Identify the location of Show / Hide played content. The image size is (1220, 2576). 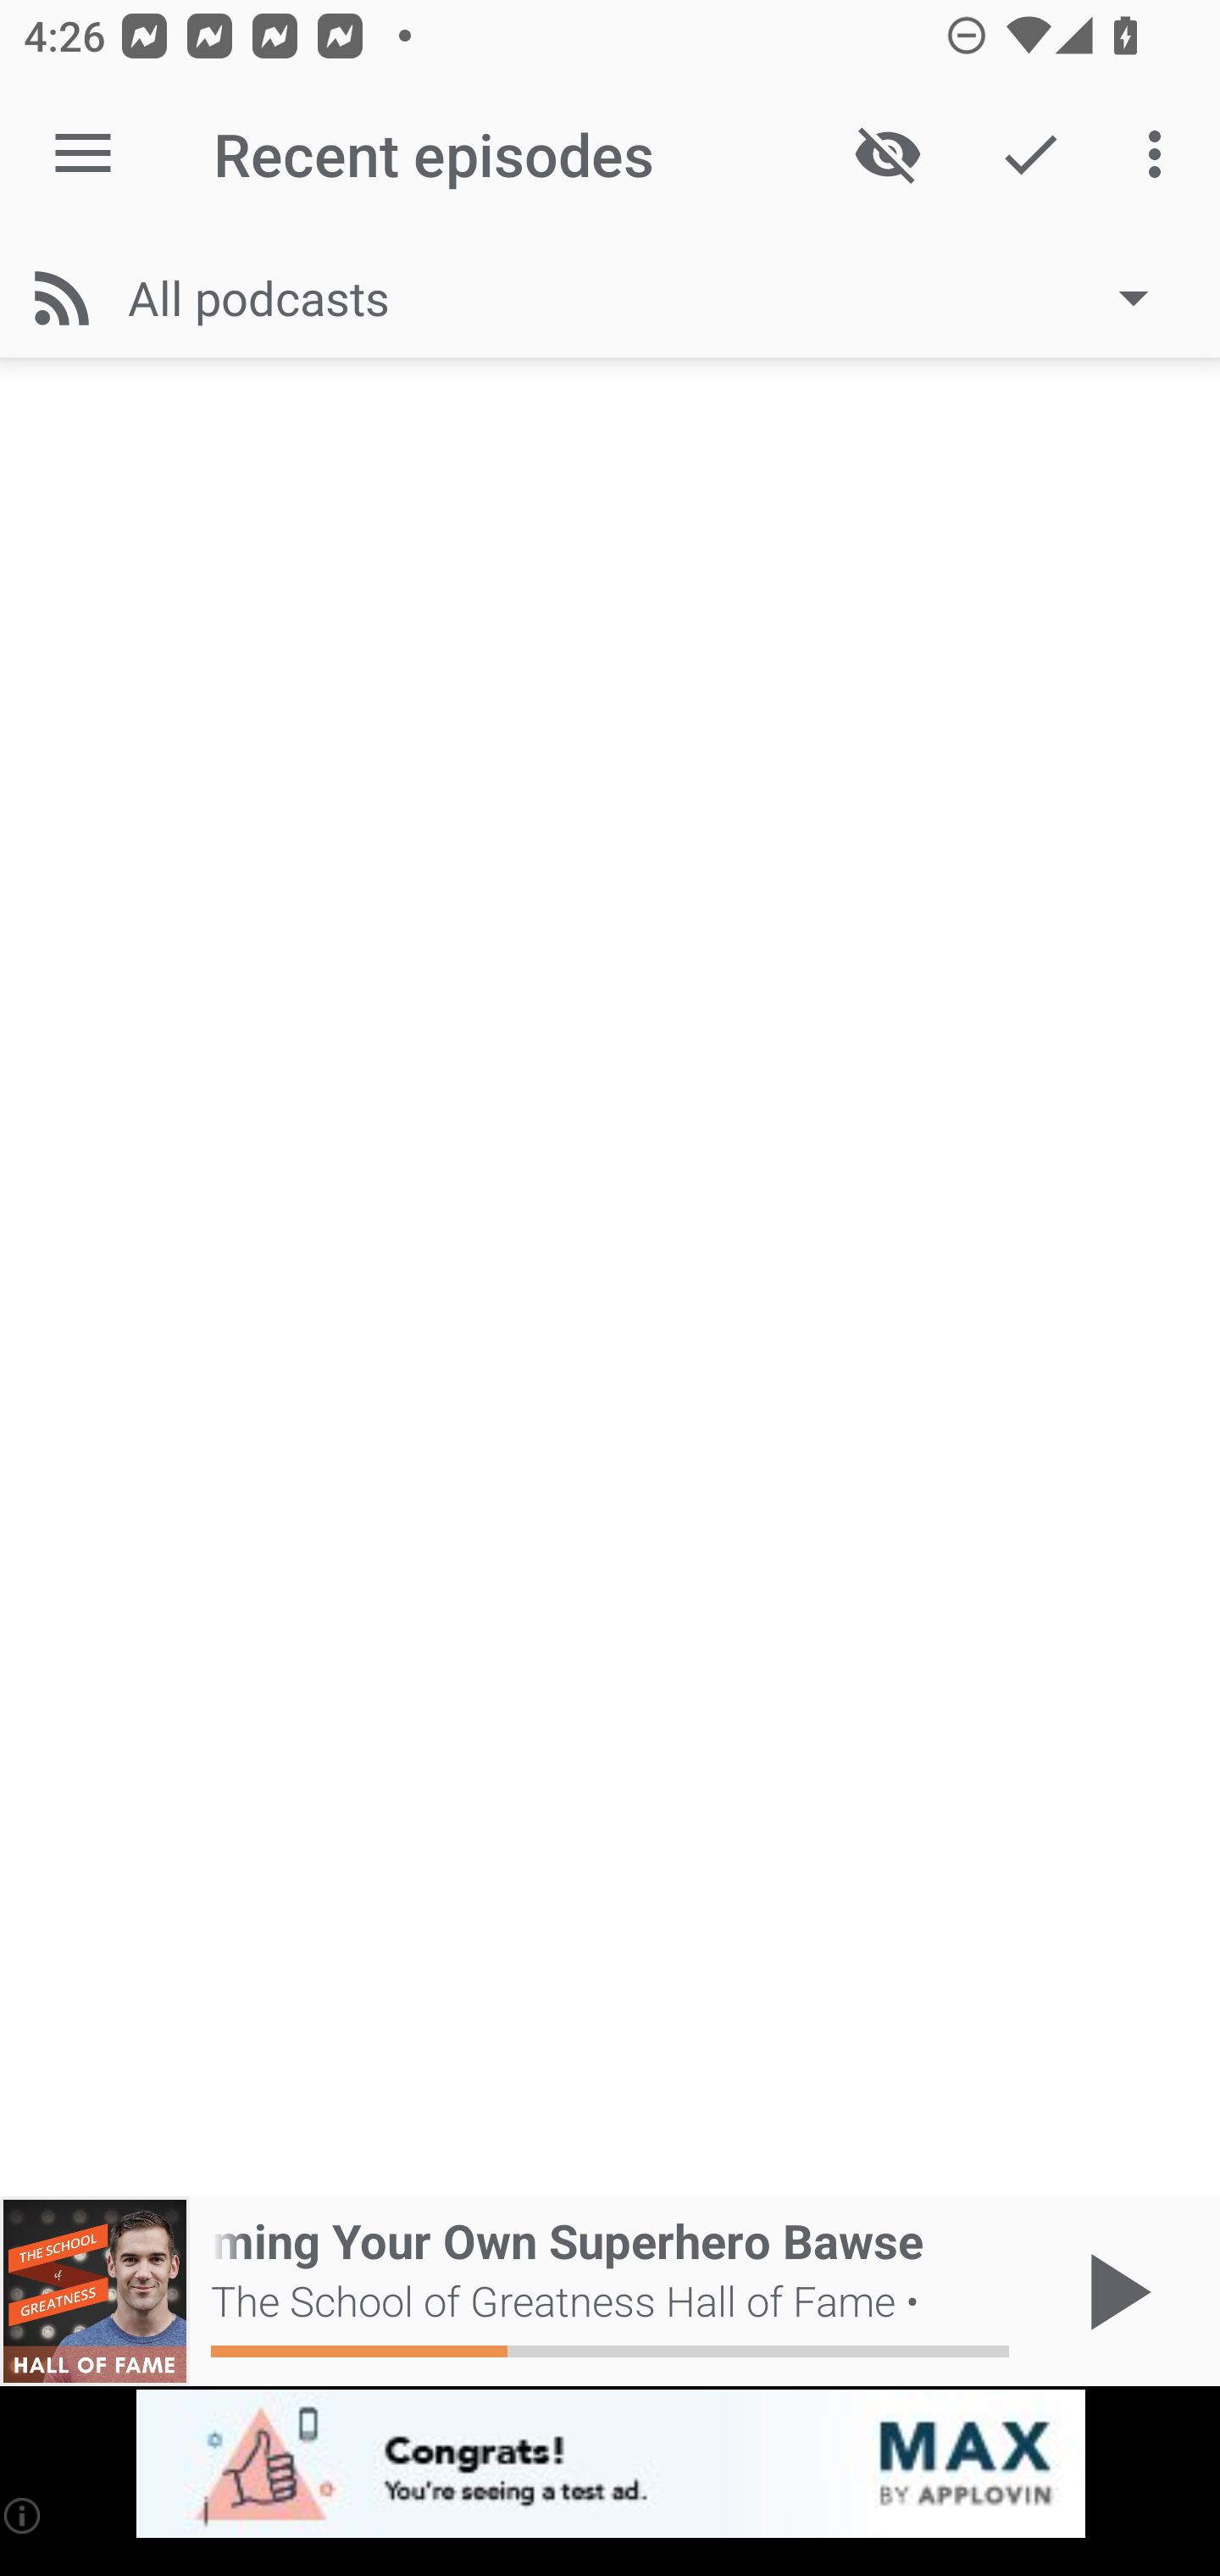
(887, 154).